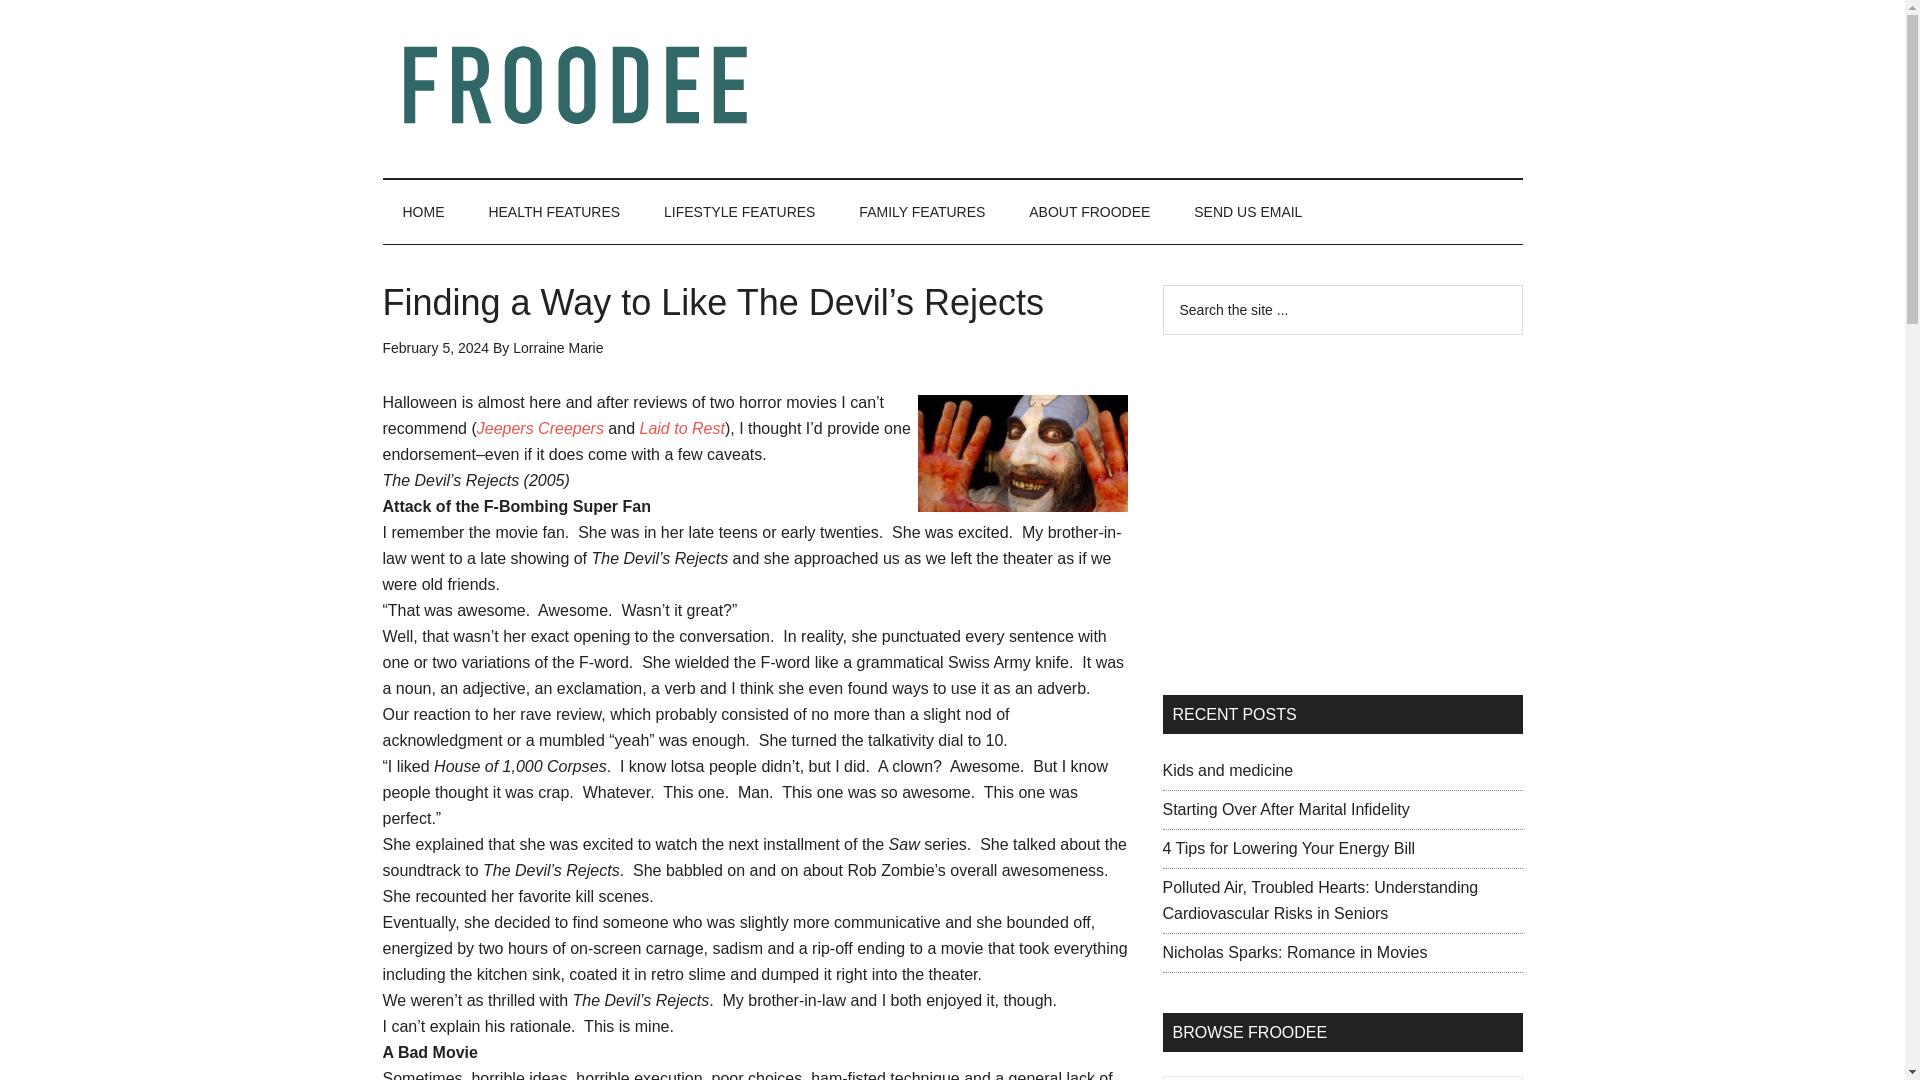  What do you see at coordinates (922, 212) in the screenshot?
I see `FAMILY FEATURES` at bounding box center [922, 212].